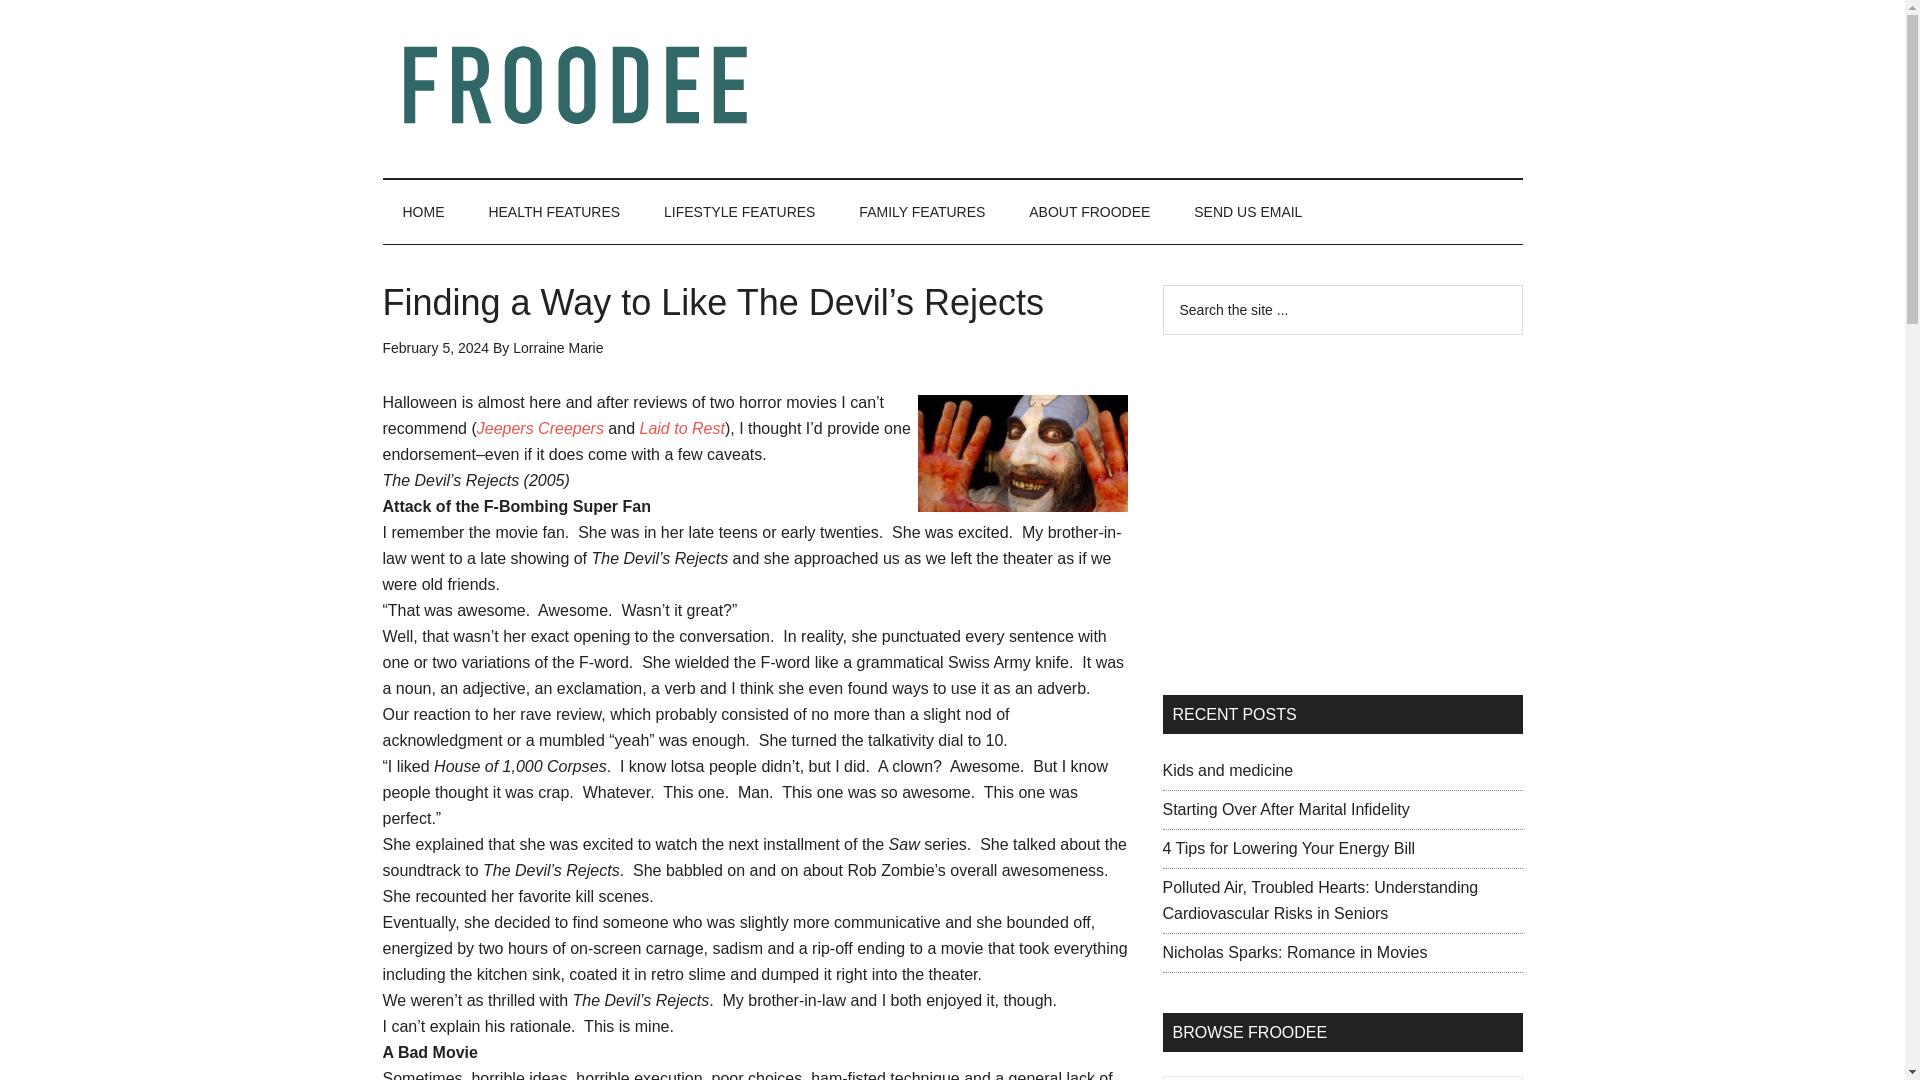  What do you see at coordinates (922, 212) in the screenshot?
I see `FAMILY FEATURES` at bounding box center [922, 212].